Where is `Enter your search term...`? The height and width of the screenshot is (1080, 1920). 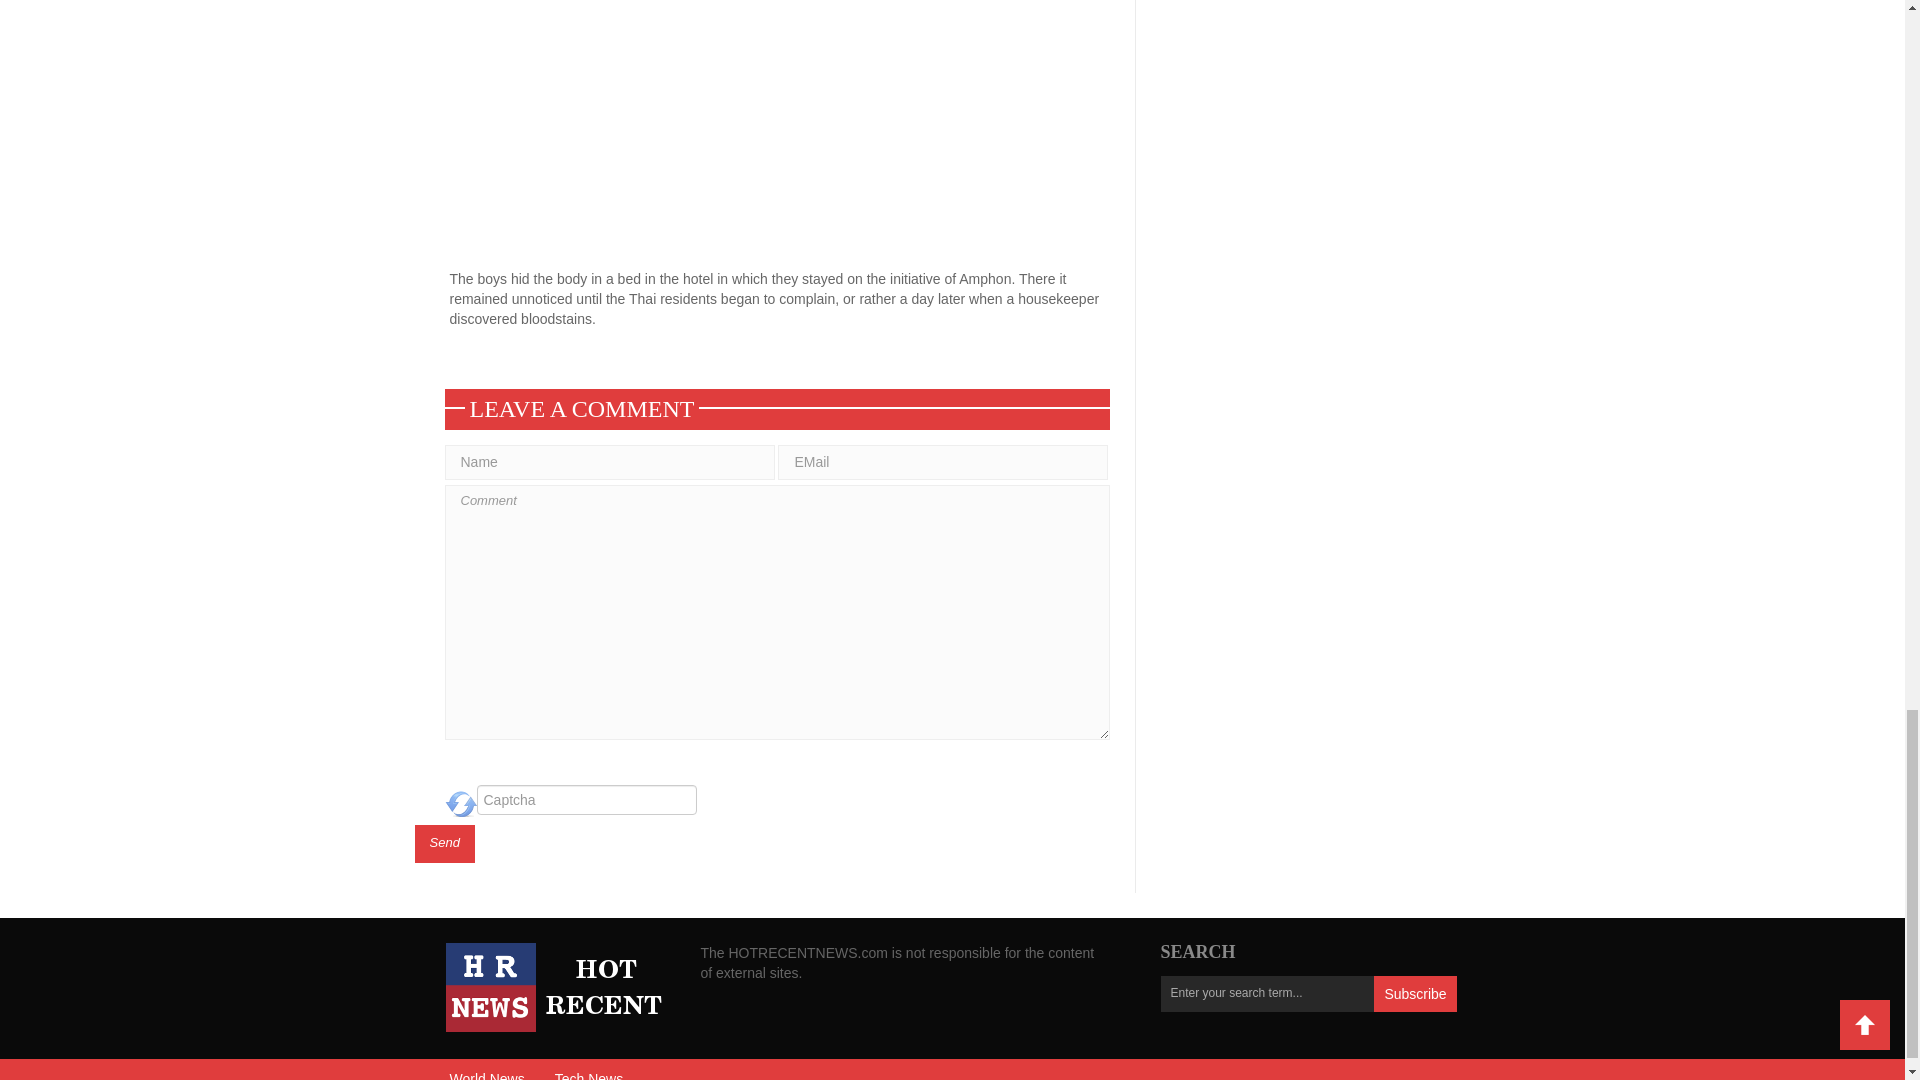
Enter your search term... is located at coordinates (1266, 994).